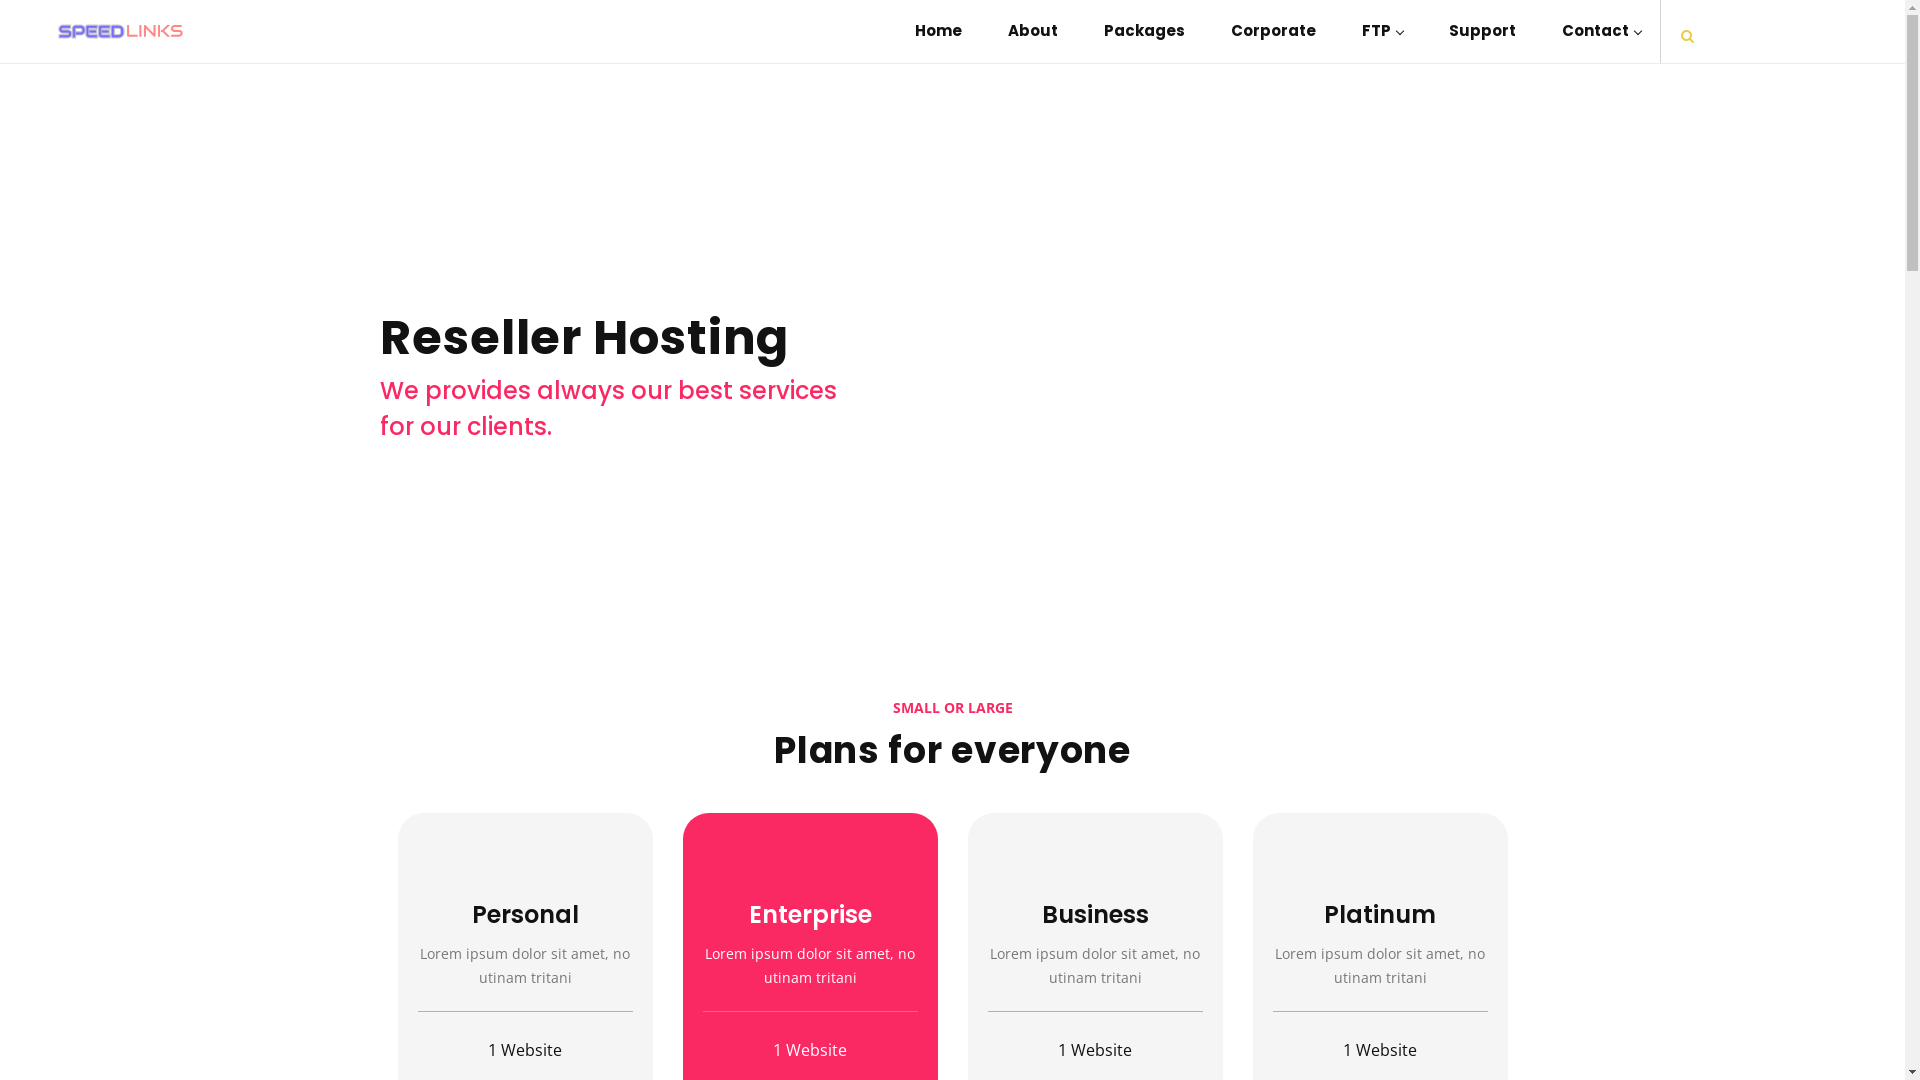 The image size is (1920, 1080). What do you see at coordinates (938, 32) in the screenshot?
I see `Home` at bounding box center [938, 32].